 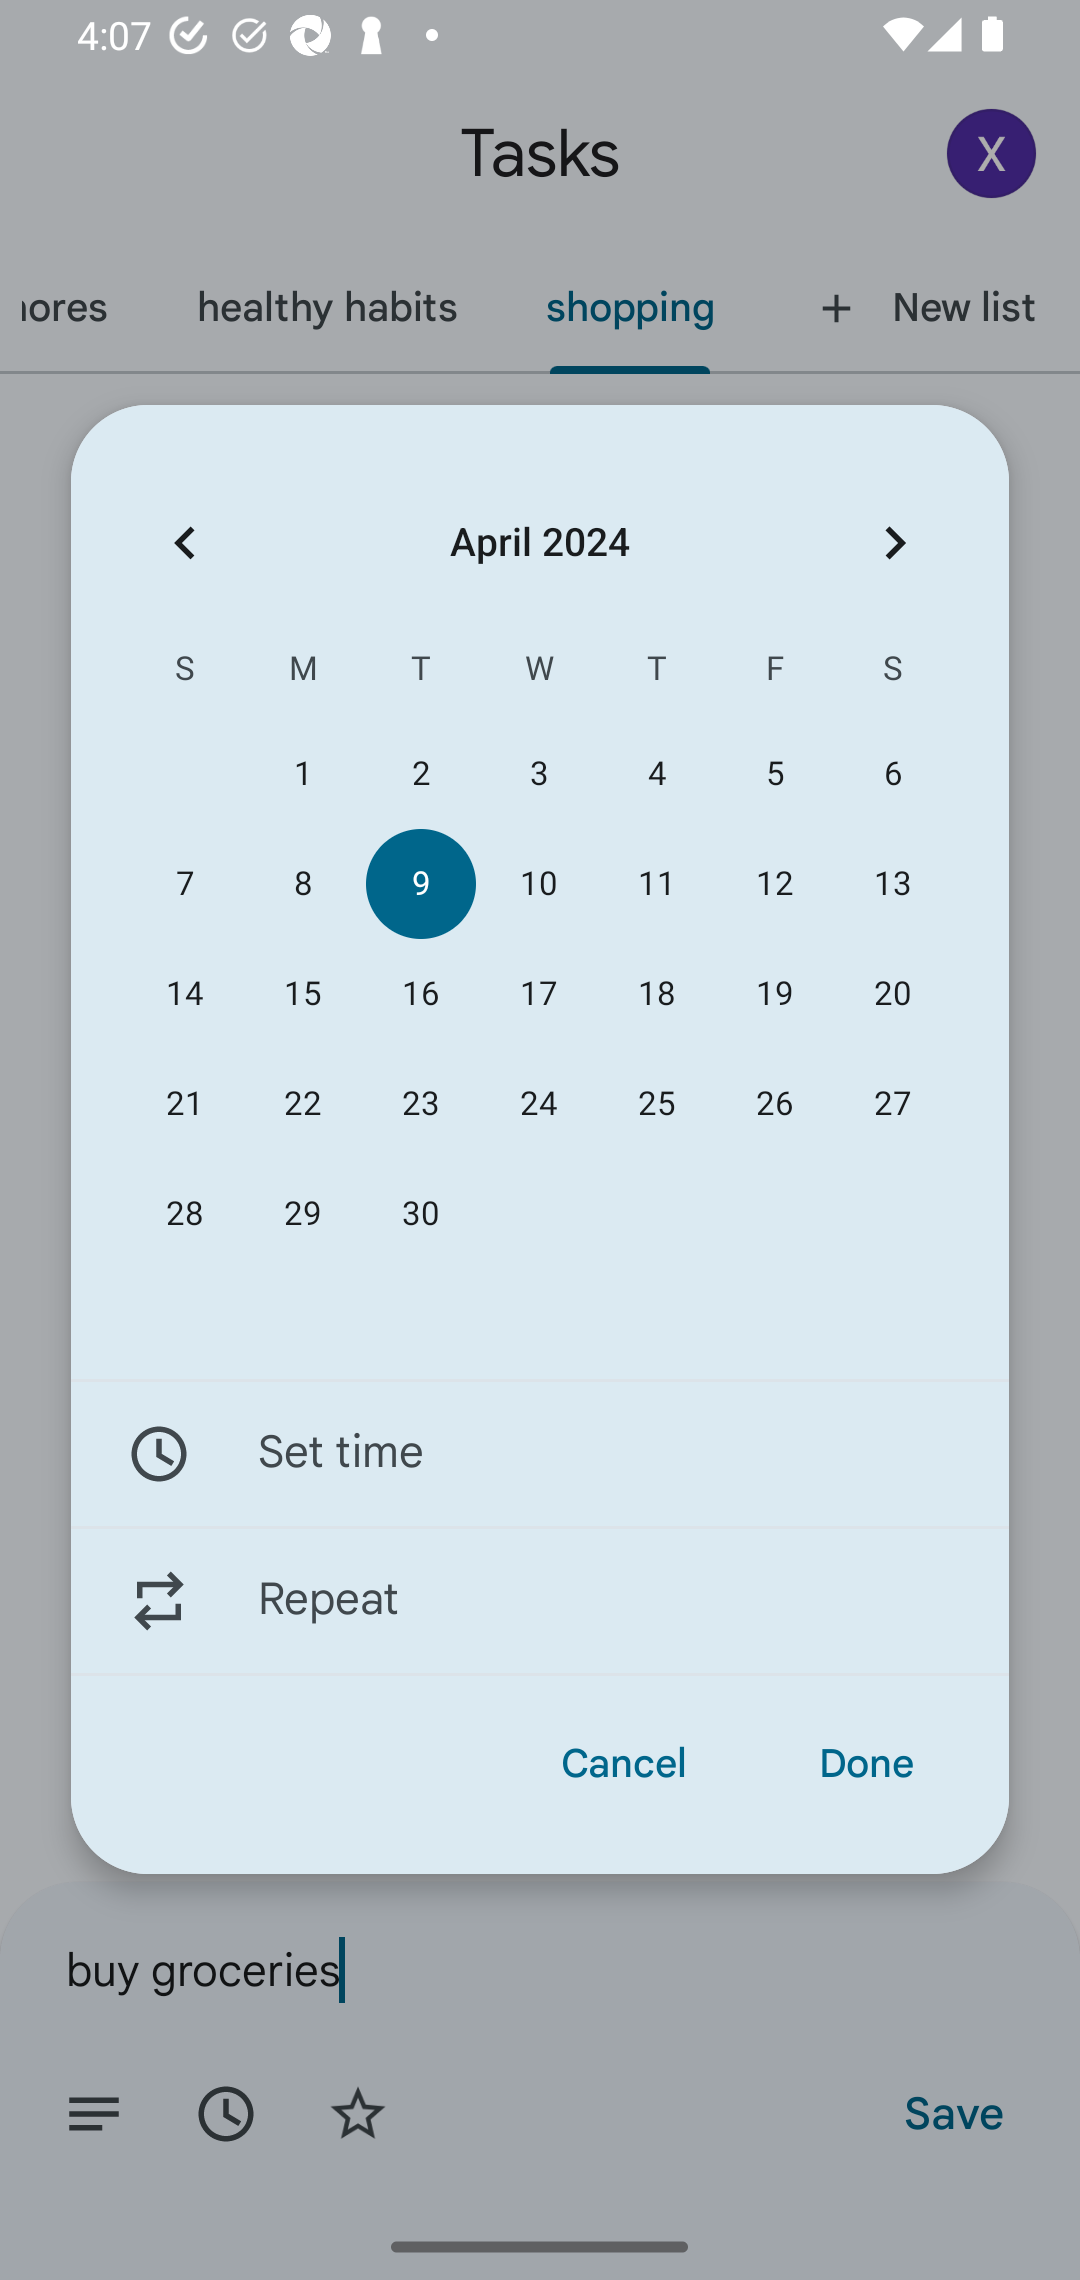 What do you see at coordinates (420, 1103) in the screenshot?
I see `23 23 April 2024` at bounding box center [420, 1103].